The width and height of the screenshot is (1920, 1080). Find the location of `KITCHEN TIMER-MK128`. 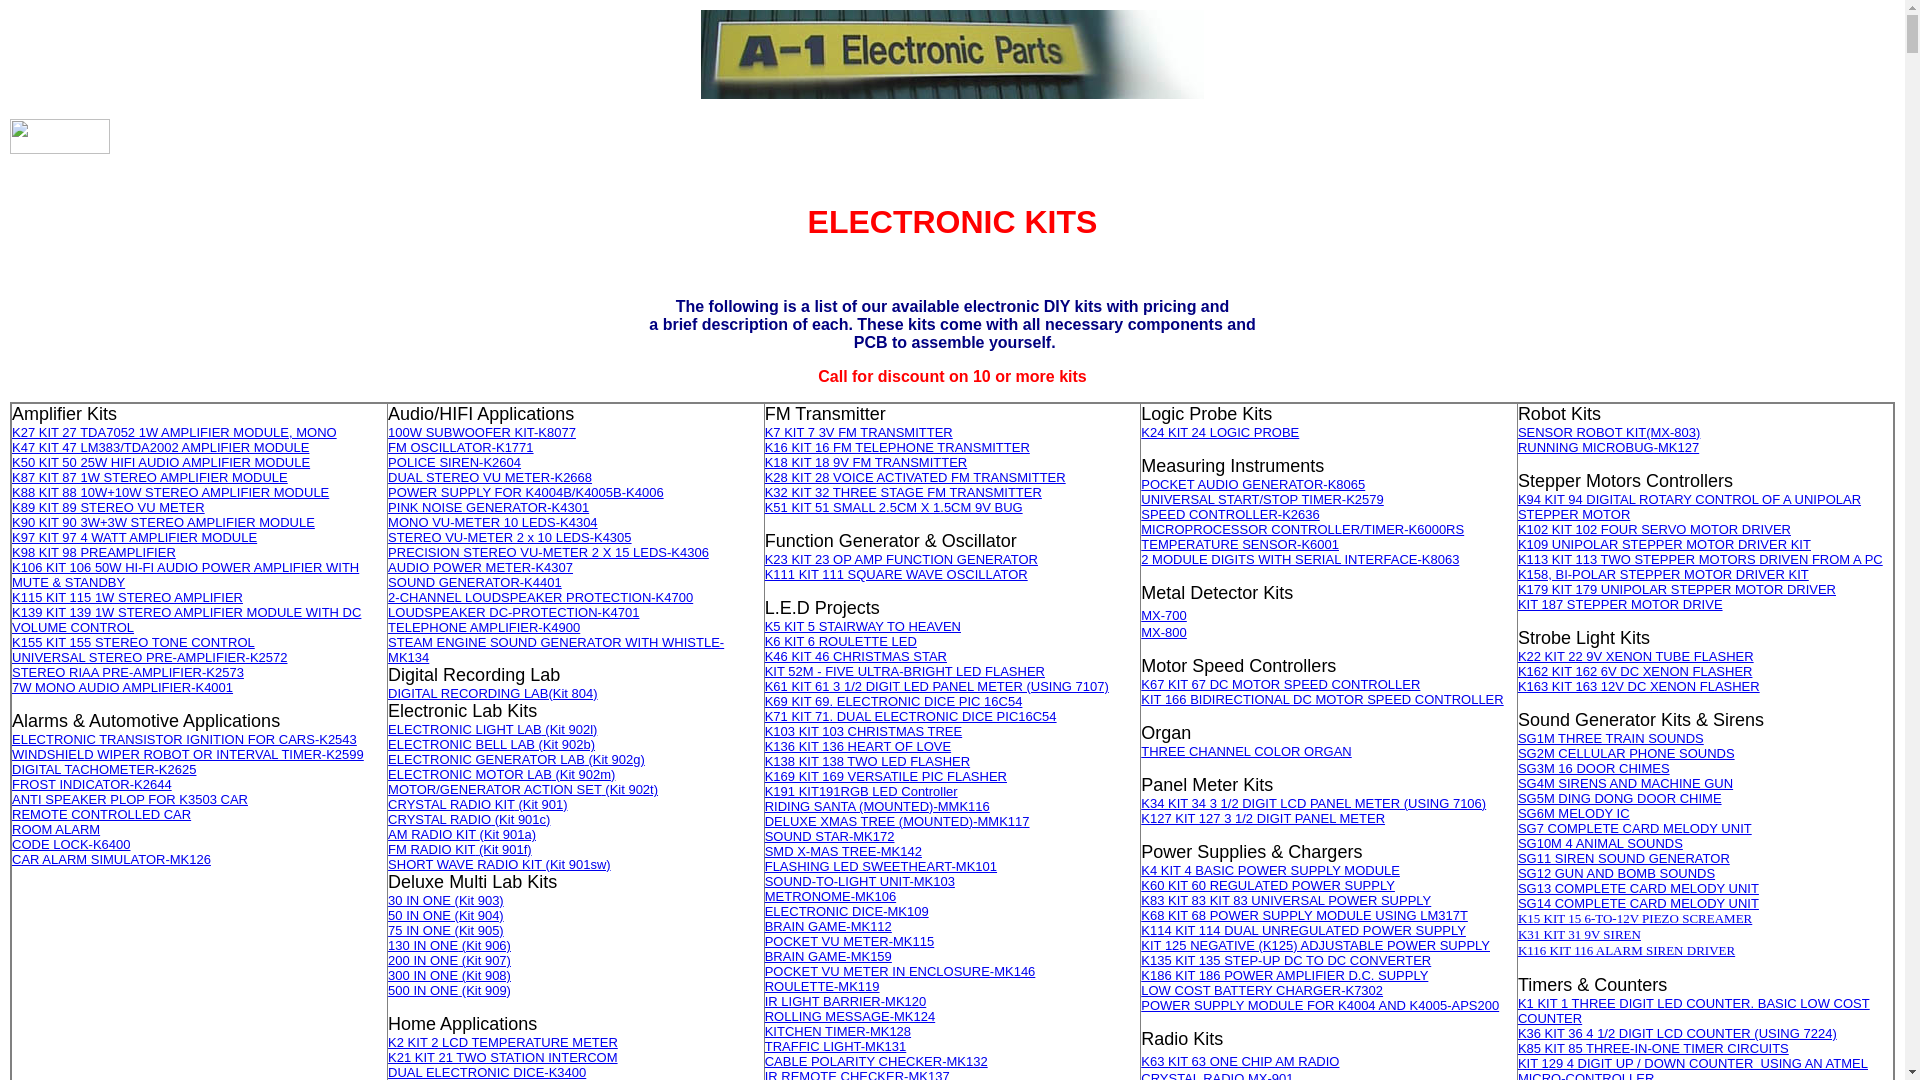

KITCHEN TIMER-MK128 is located at coordinates (838, 1032).